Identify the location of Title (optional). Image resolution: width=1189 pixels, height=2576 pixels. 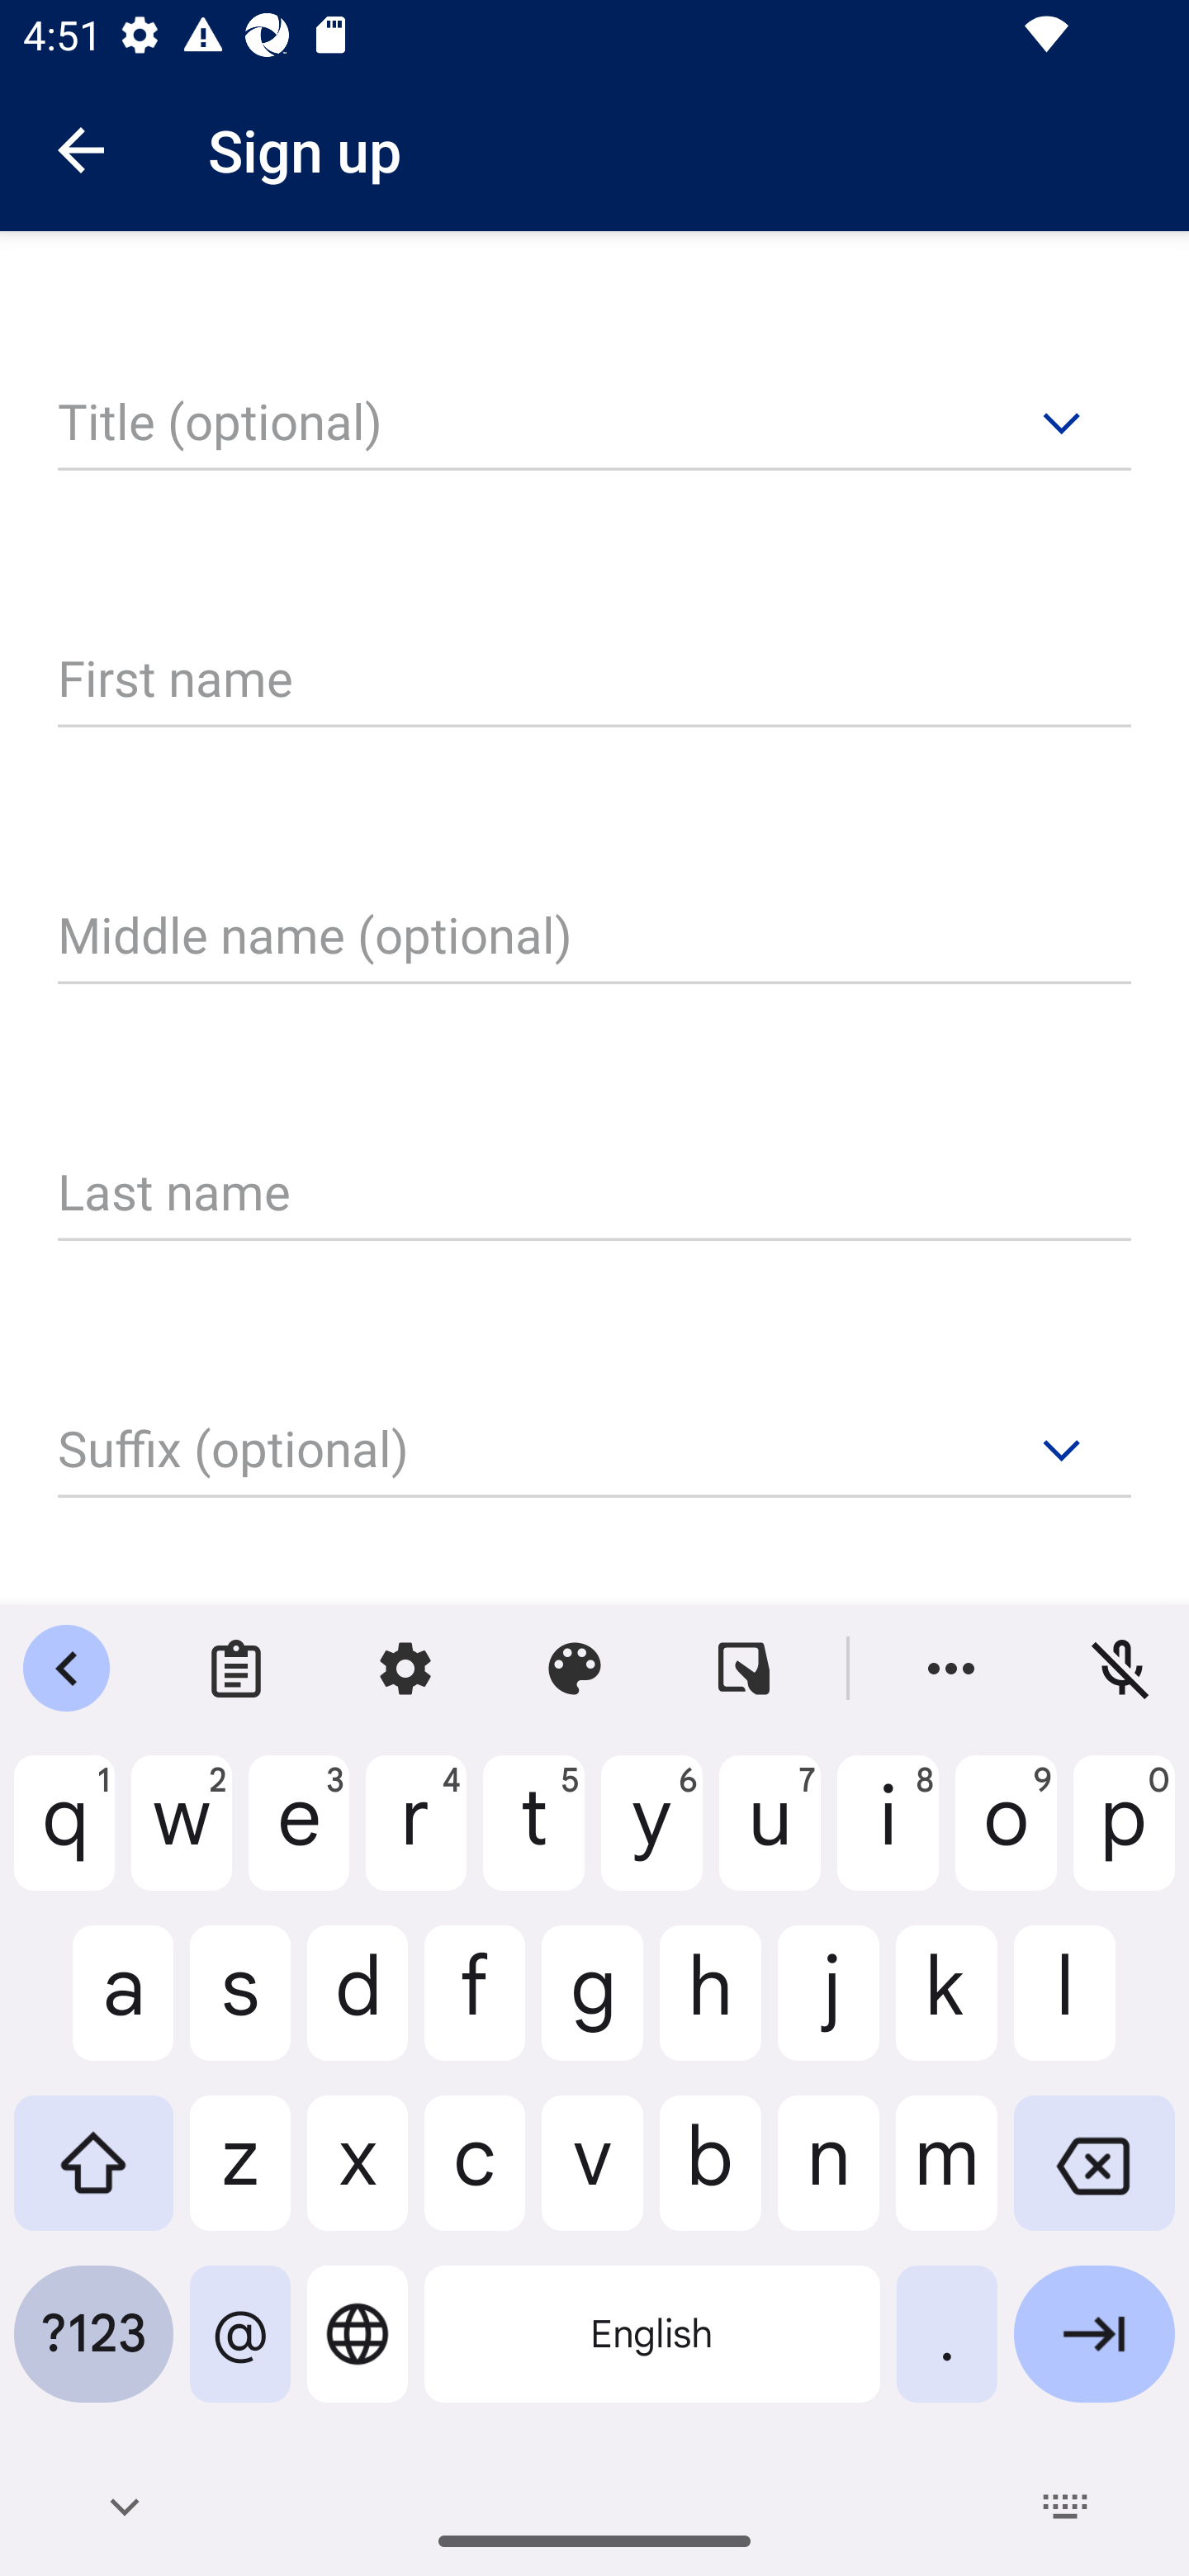
(594, 424).